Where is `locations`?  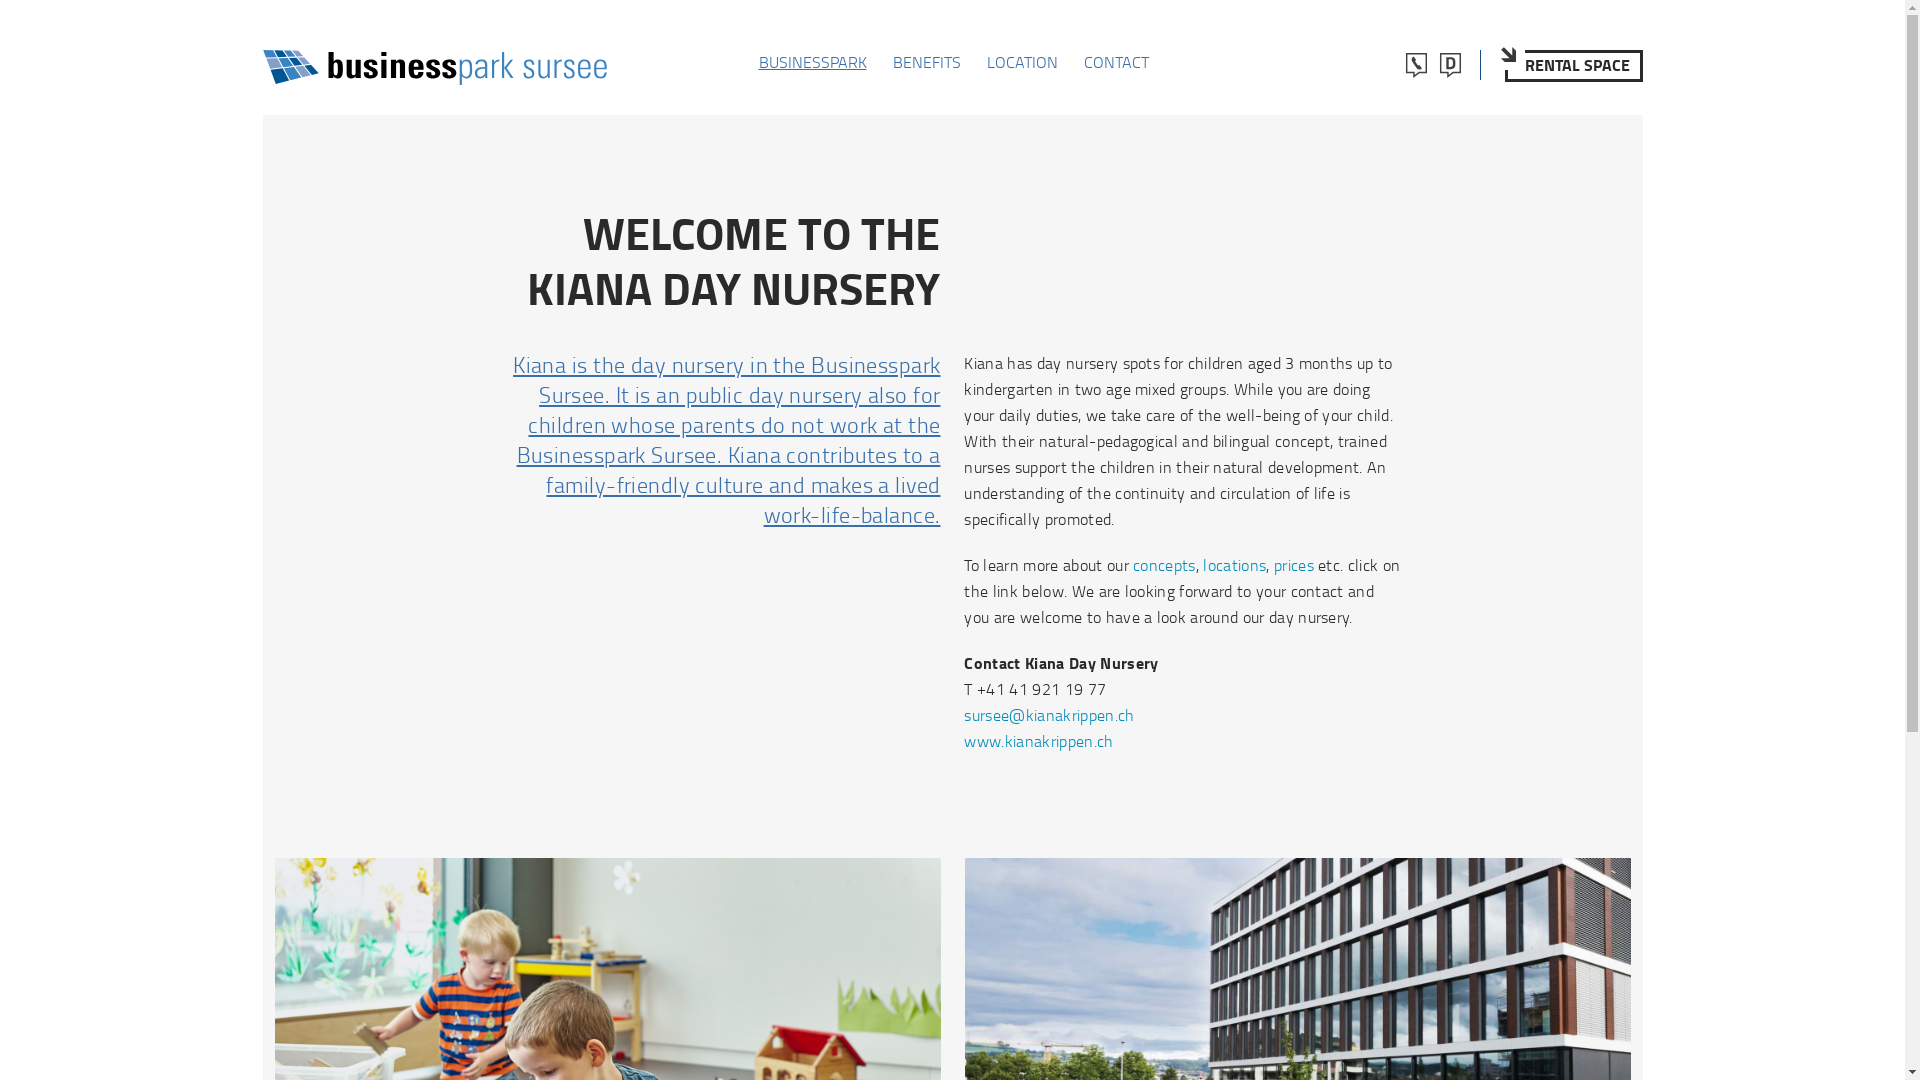 locations is located at coordinates (1234, 565).